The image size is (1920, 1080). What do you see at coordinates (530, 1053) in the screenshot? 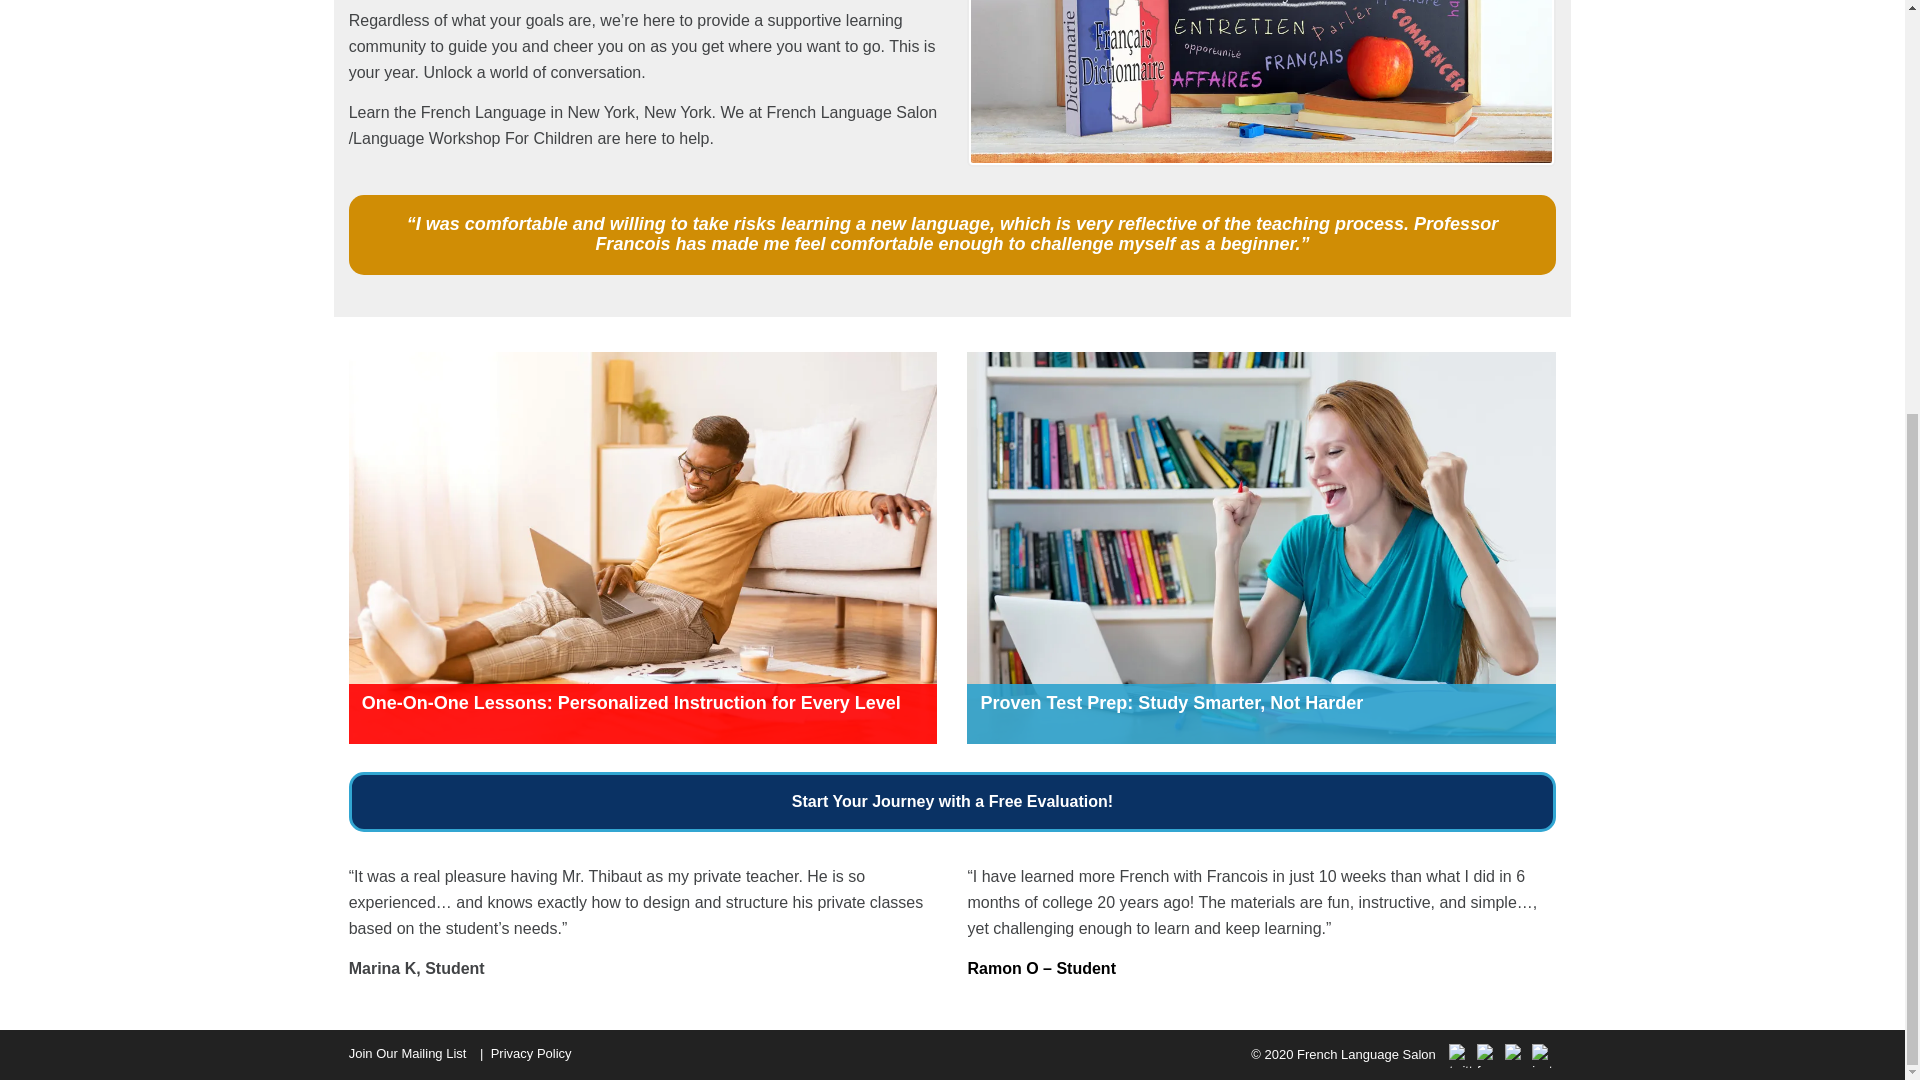
I see ` Privacy Policy` at bounding box center [530, 1053].